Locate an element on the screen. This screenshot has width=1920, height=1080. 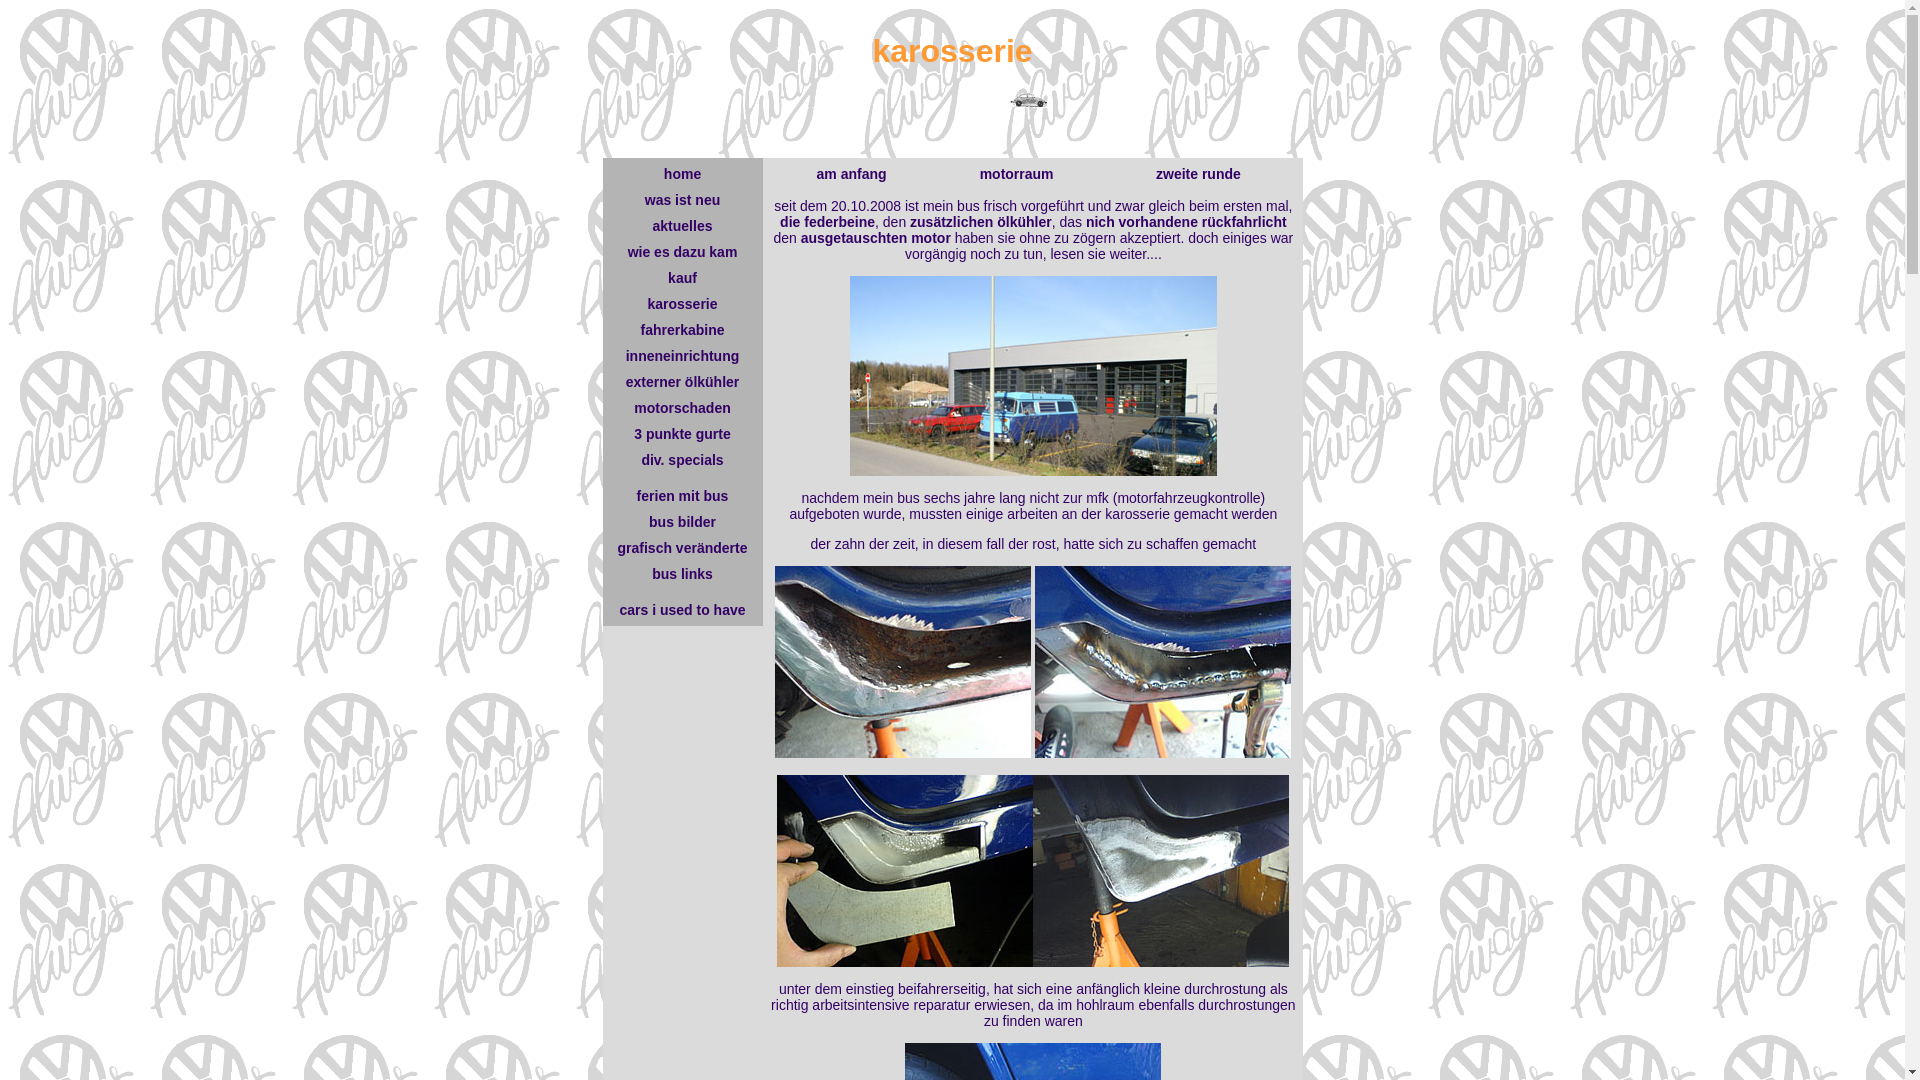
3 punkte gurte is located at coordinates (682, 434).